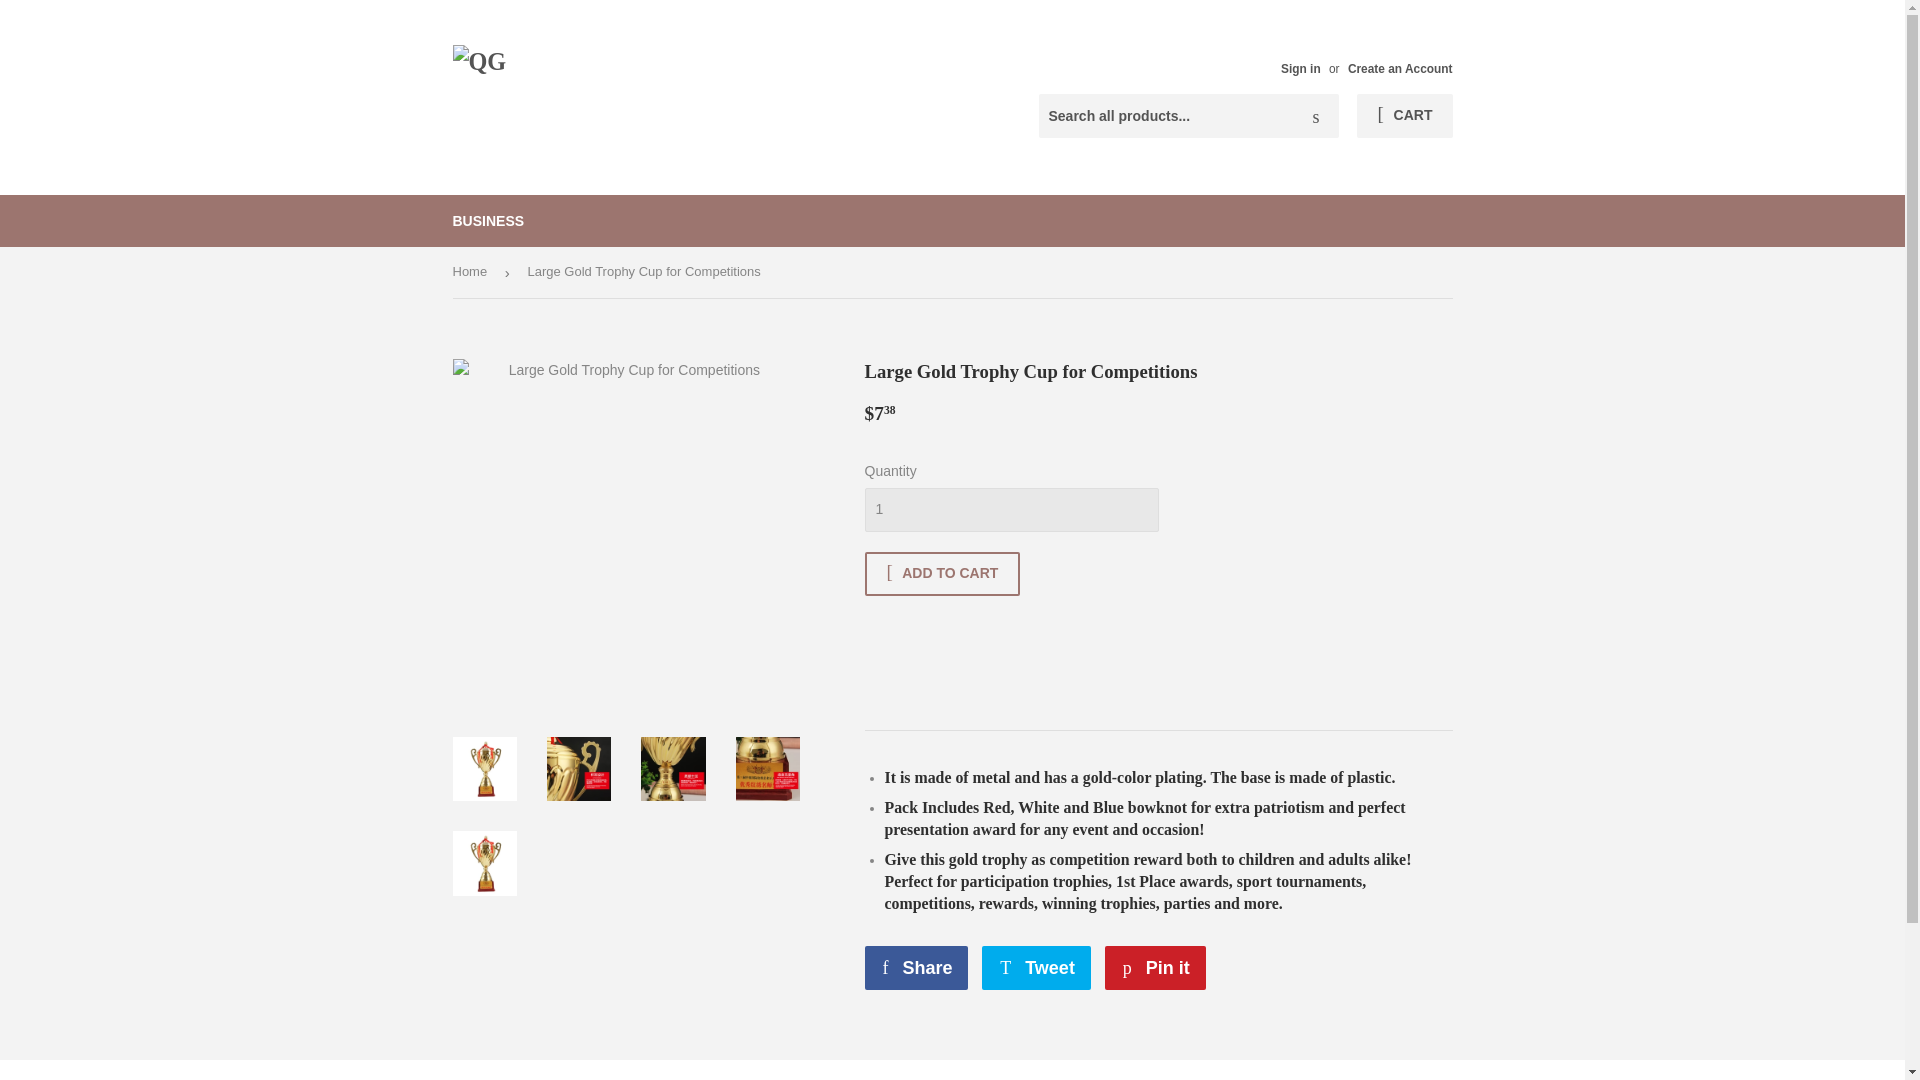  What do you see at coordinates (488, 221) in the screenshot?
I see `Tweet on Twitter` at bounding box center [488, 221].